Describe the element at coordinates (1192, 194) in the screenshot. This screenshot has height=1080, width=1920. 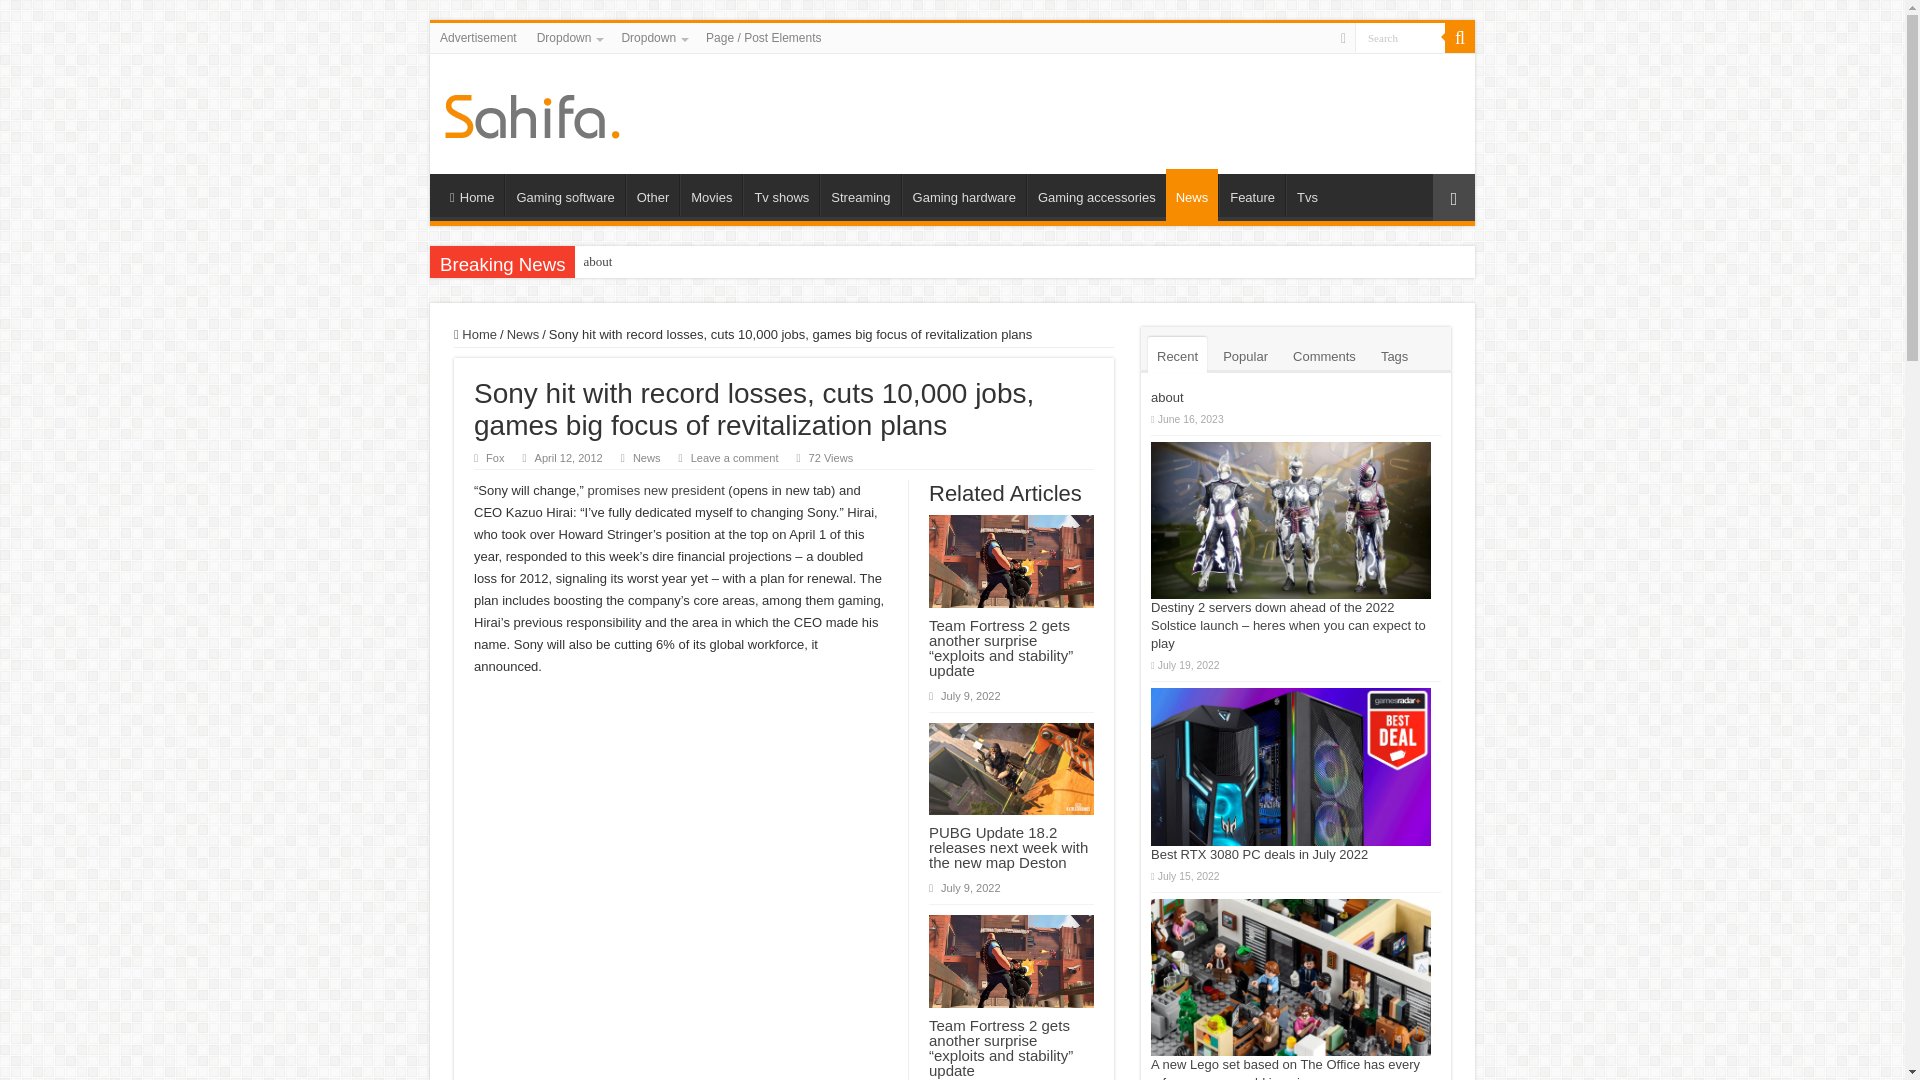
I see `News` at that location.